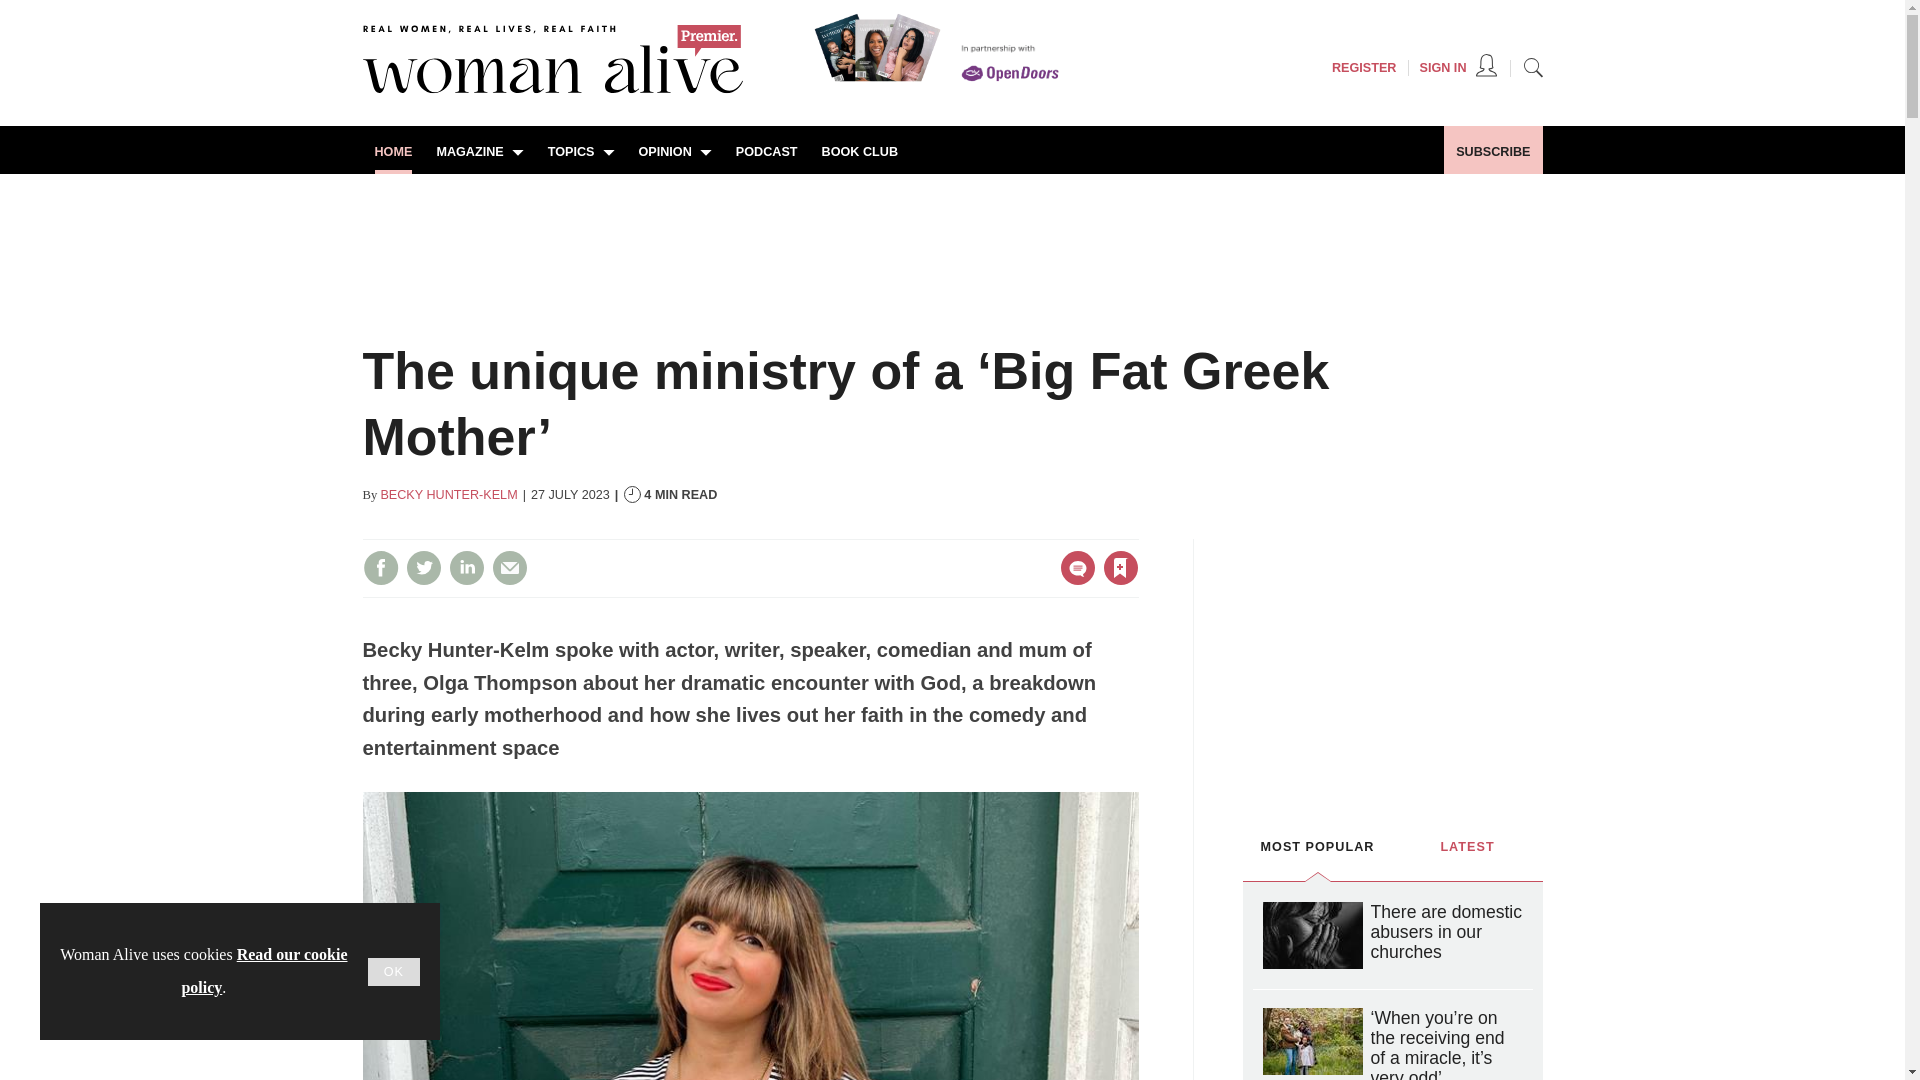 The width and height of the screenshot is (1920, 1080). I want to click on Site name, so click(552, 88).